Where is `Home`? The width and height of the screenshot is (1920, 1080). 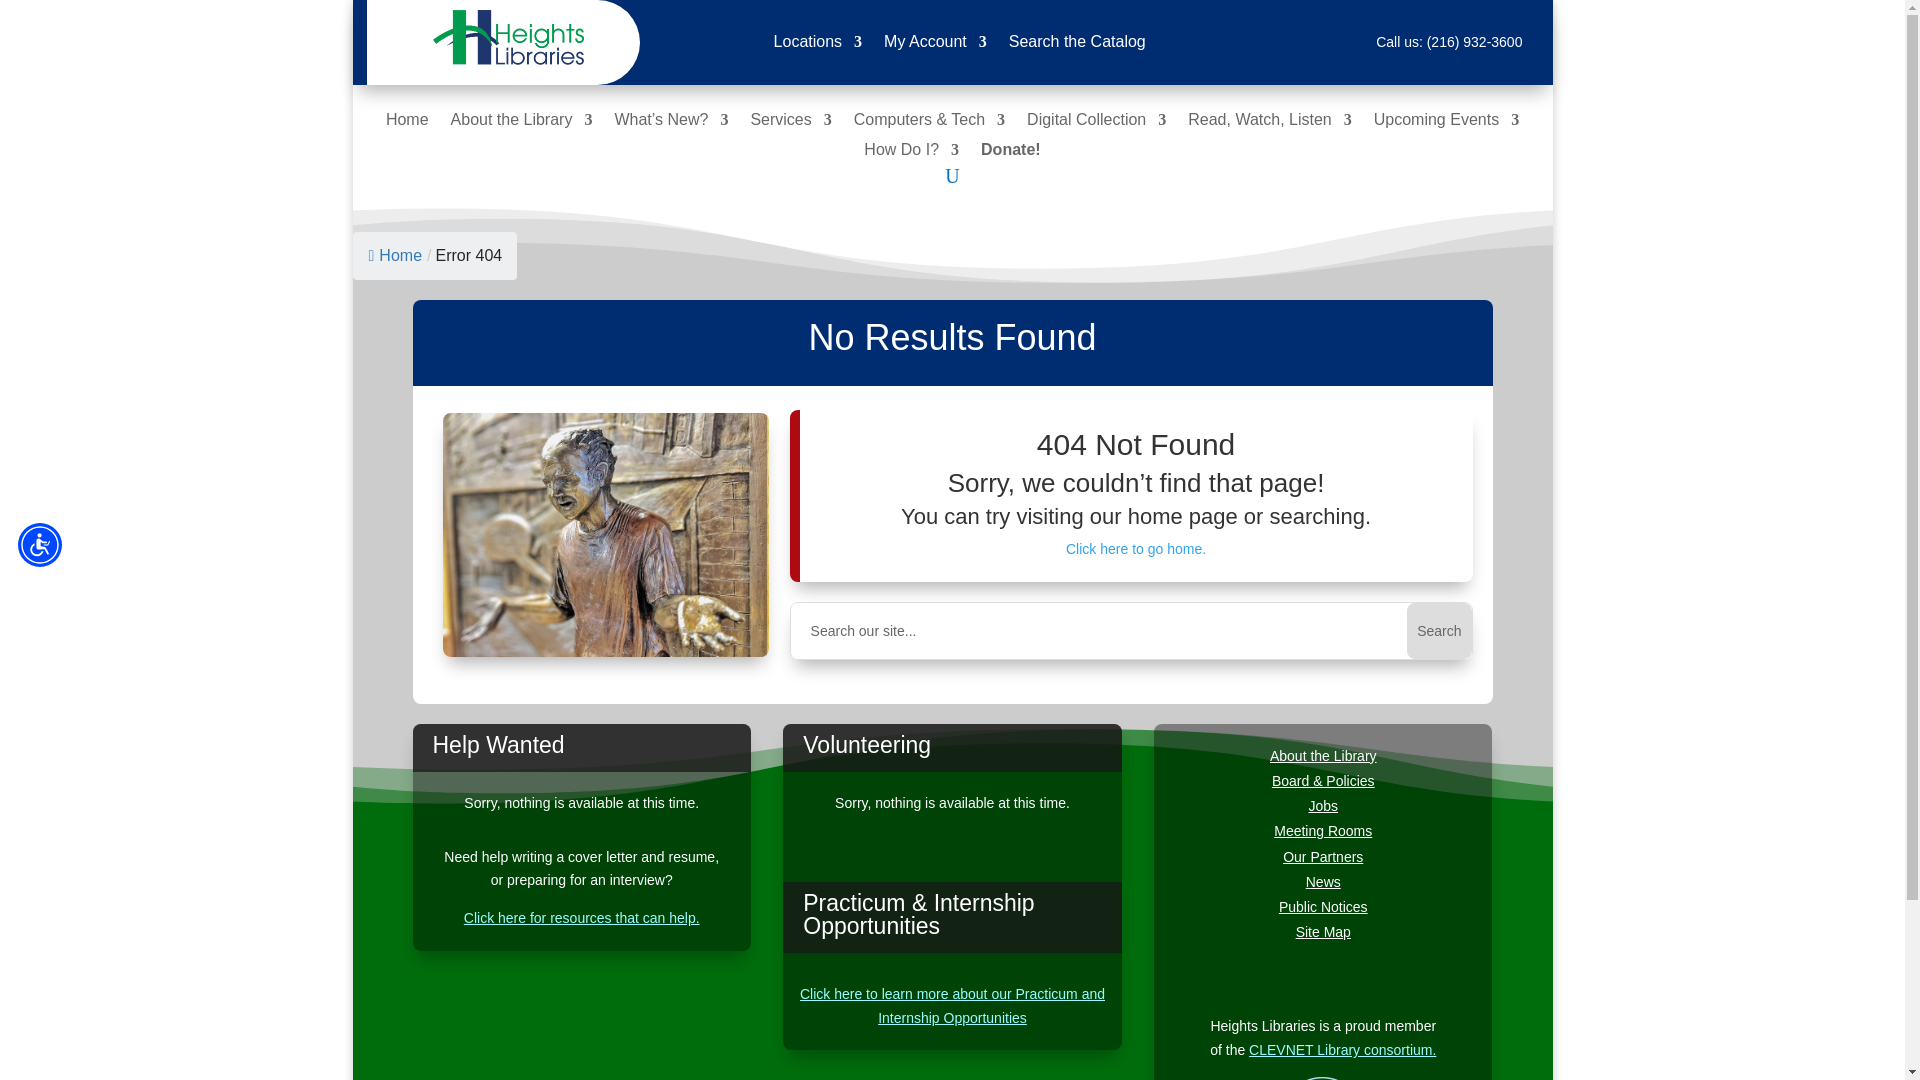
Home is located at coordinates (406, 124).